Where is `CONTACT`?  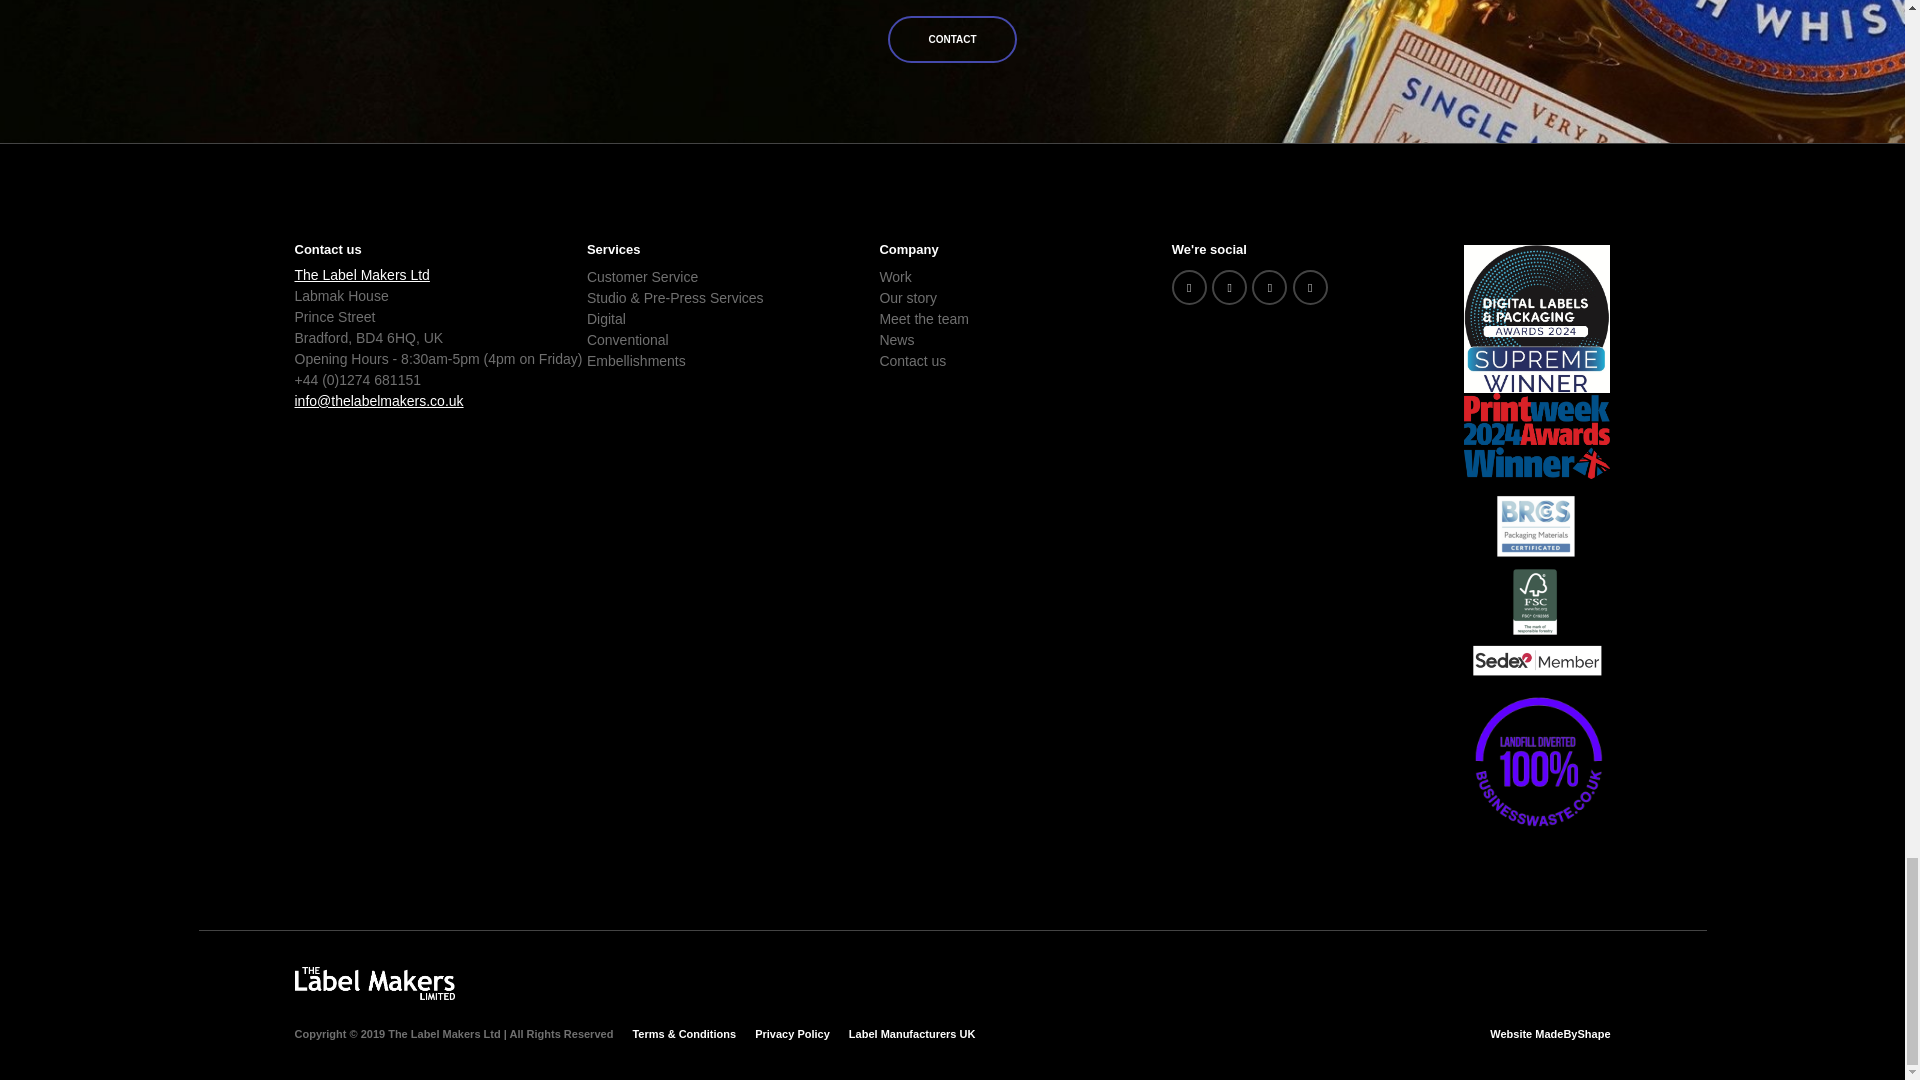 CONTACT is located at coordinates (951, 39).